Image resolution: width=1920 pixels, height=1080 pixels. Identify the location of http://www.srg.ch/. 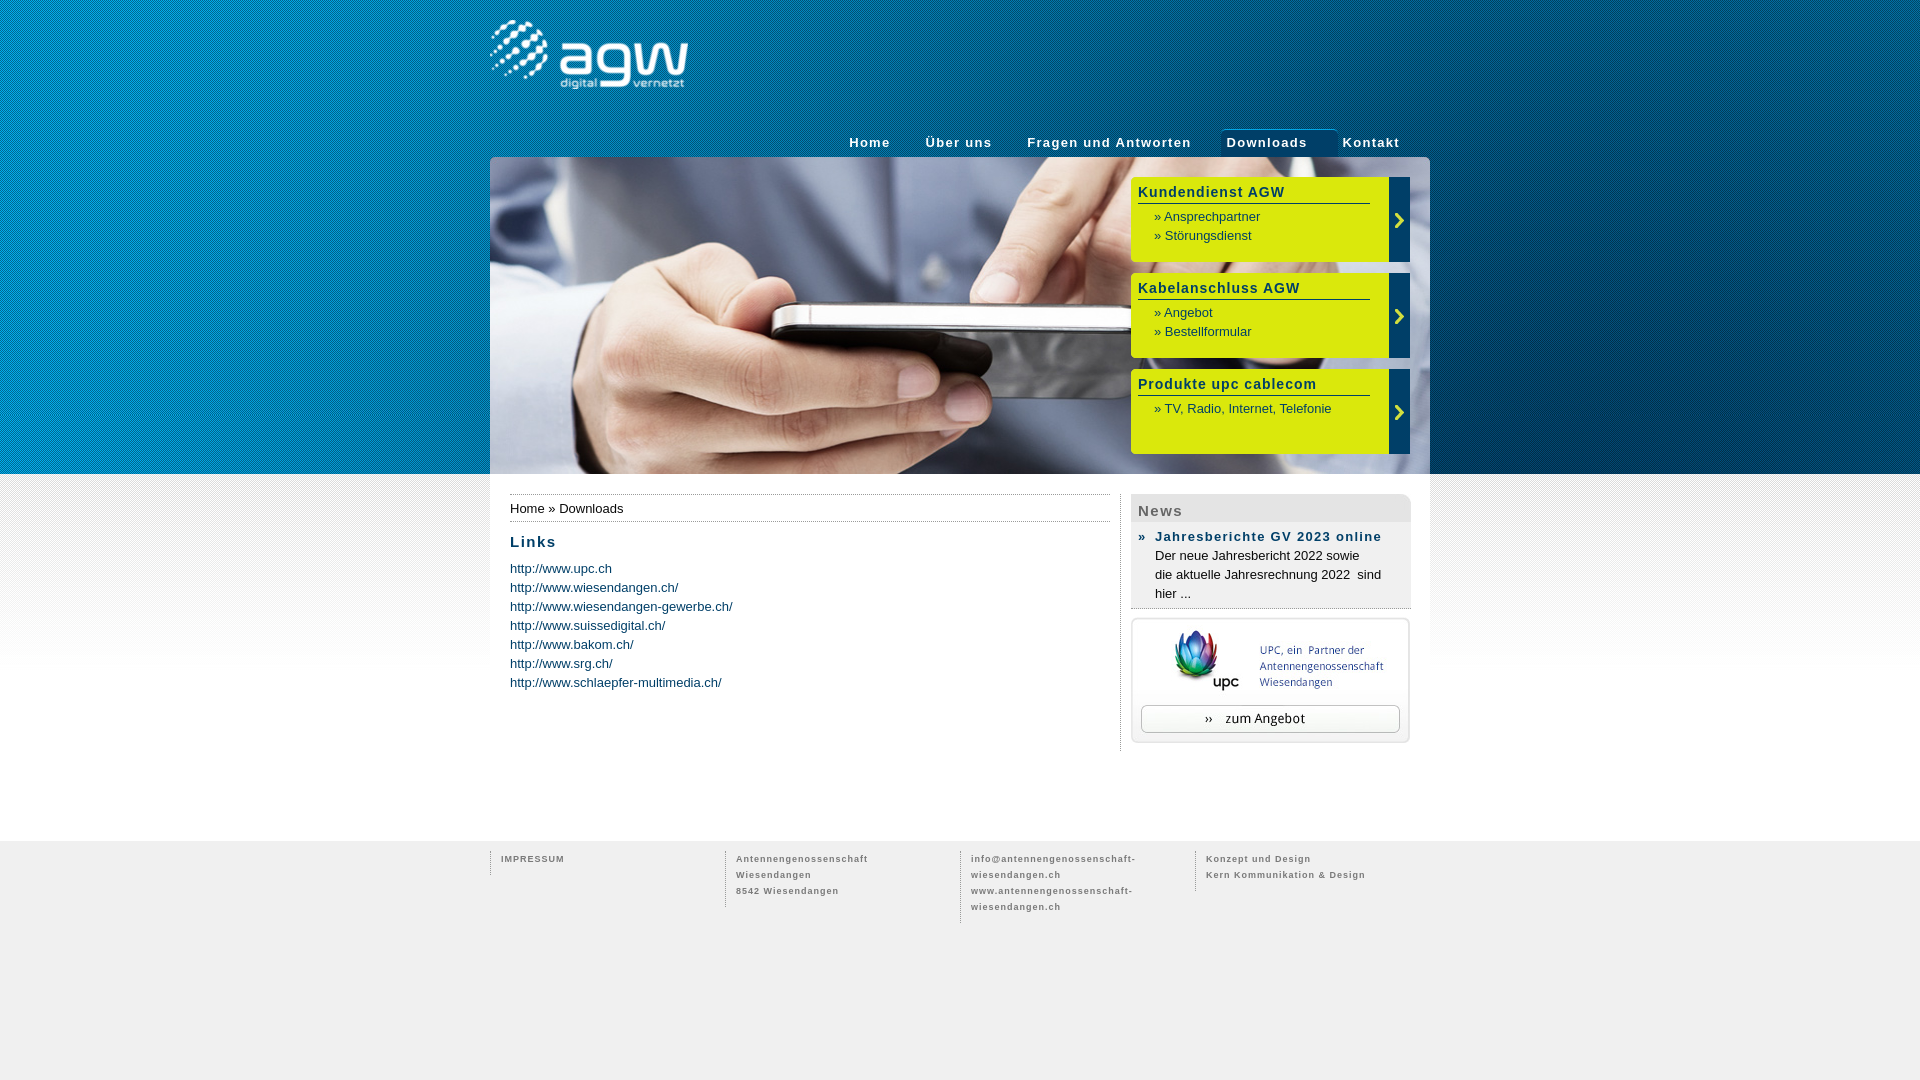
(562, 664).